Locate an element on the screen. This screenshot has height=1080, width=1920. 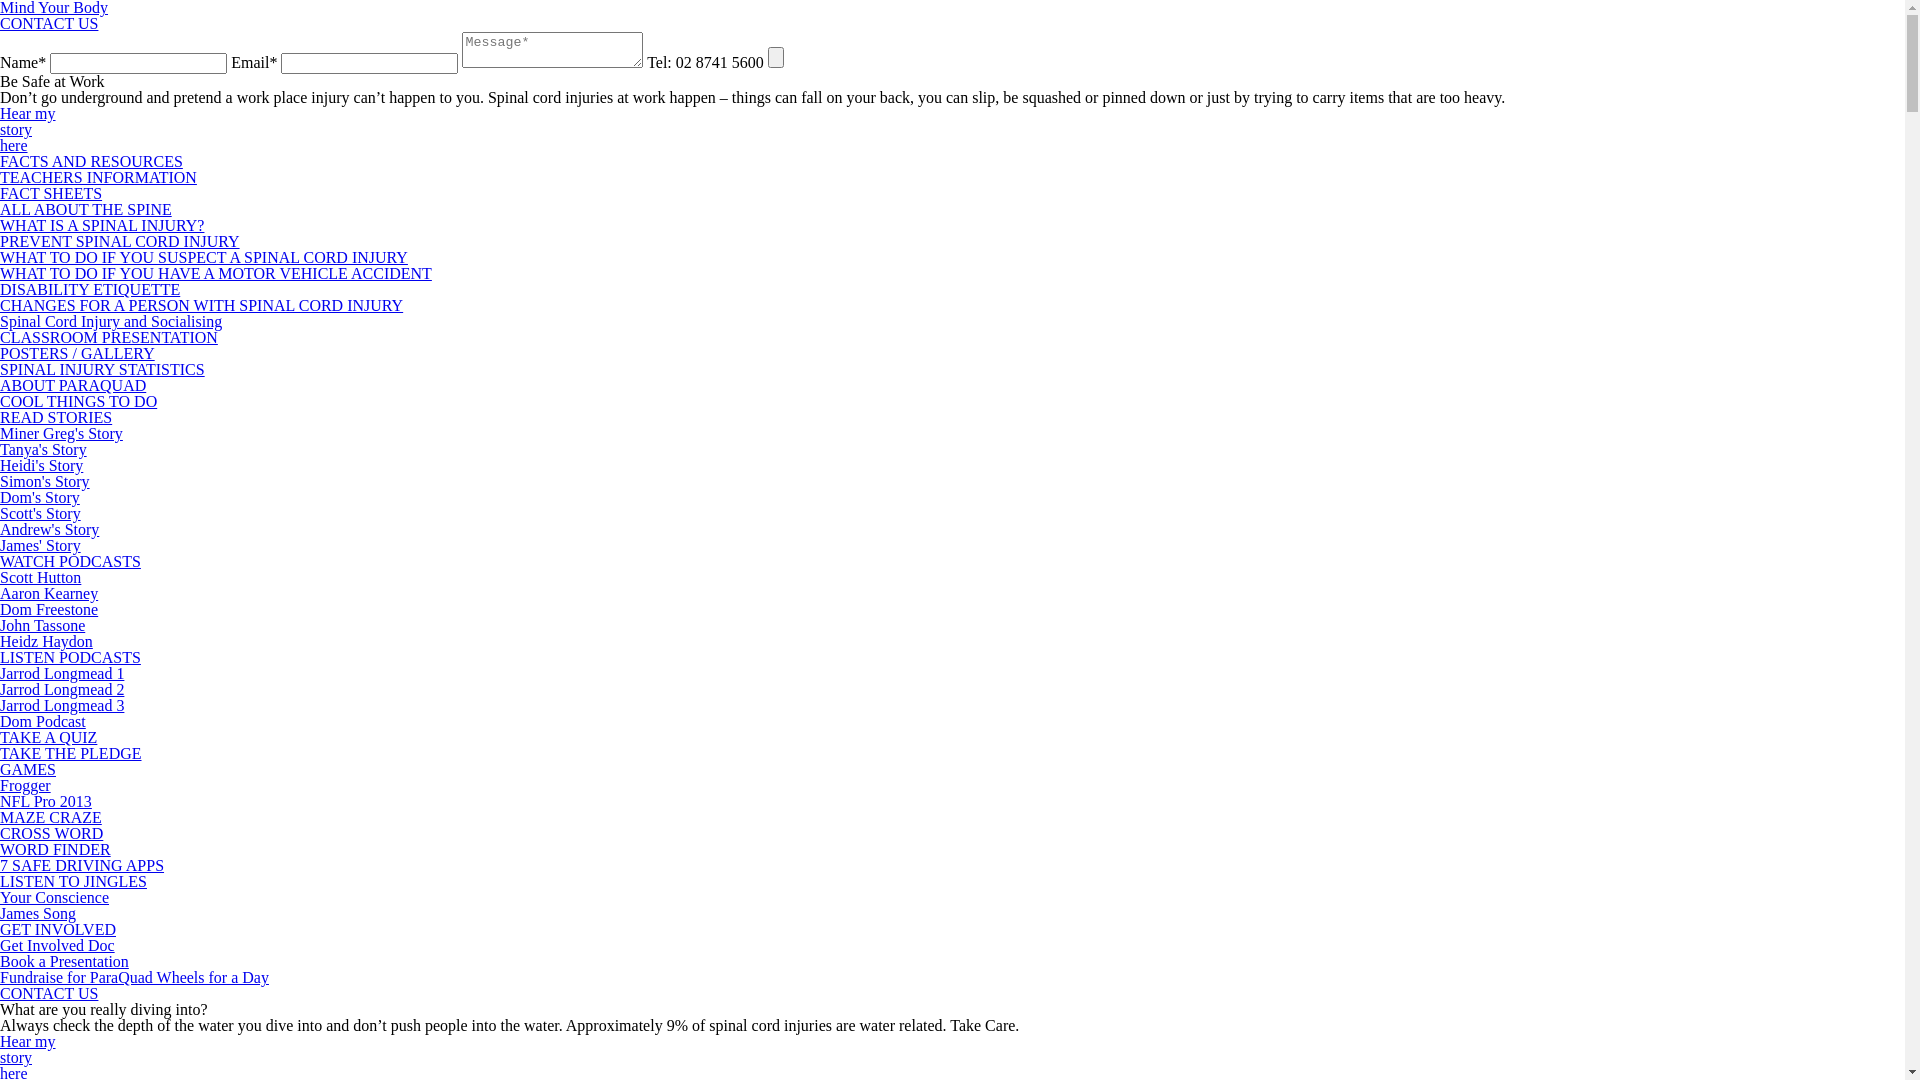
ABOUT PARAQUAD is located at coordinates (73, 386).